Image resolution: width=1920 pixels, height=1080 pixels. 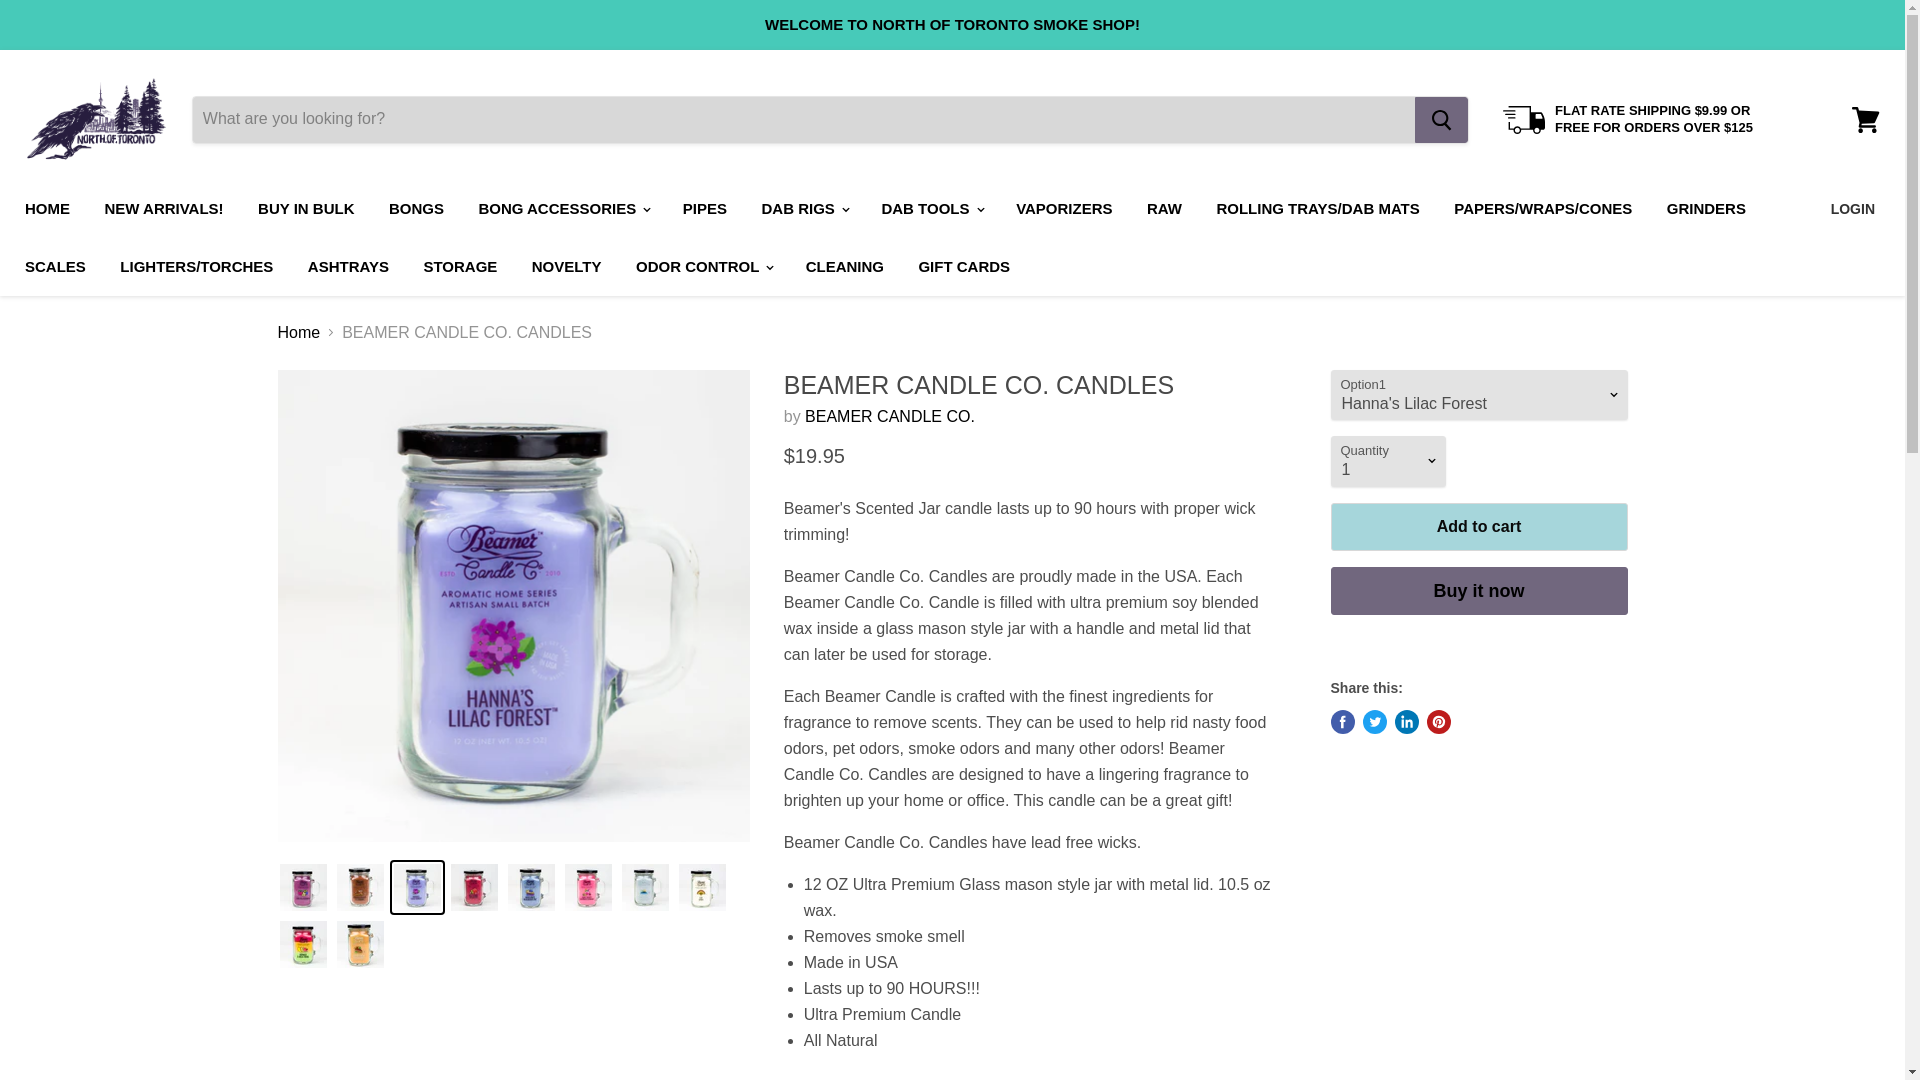 What do you see at coordinates (930, 208) in the screenshot?
I see `DAB TOOLS` at bounding box center [930, 208].